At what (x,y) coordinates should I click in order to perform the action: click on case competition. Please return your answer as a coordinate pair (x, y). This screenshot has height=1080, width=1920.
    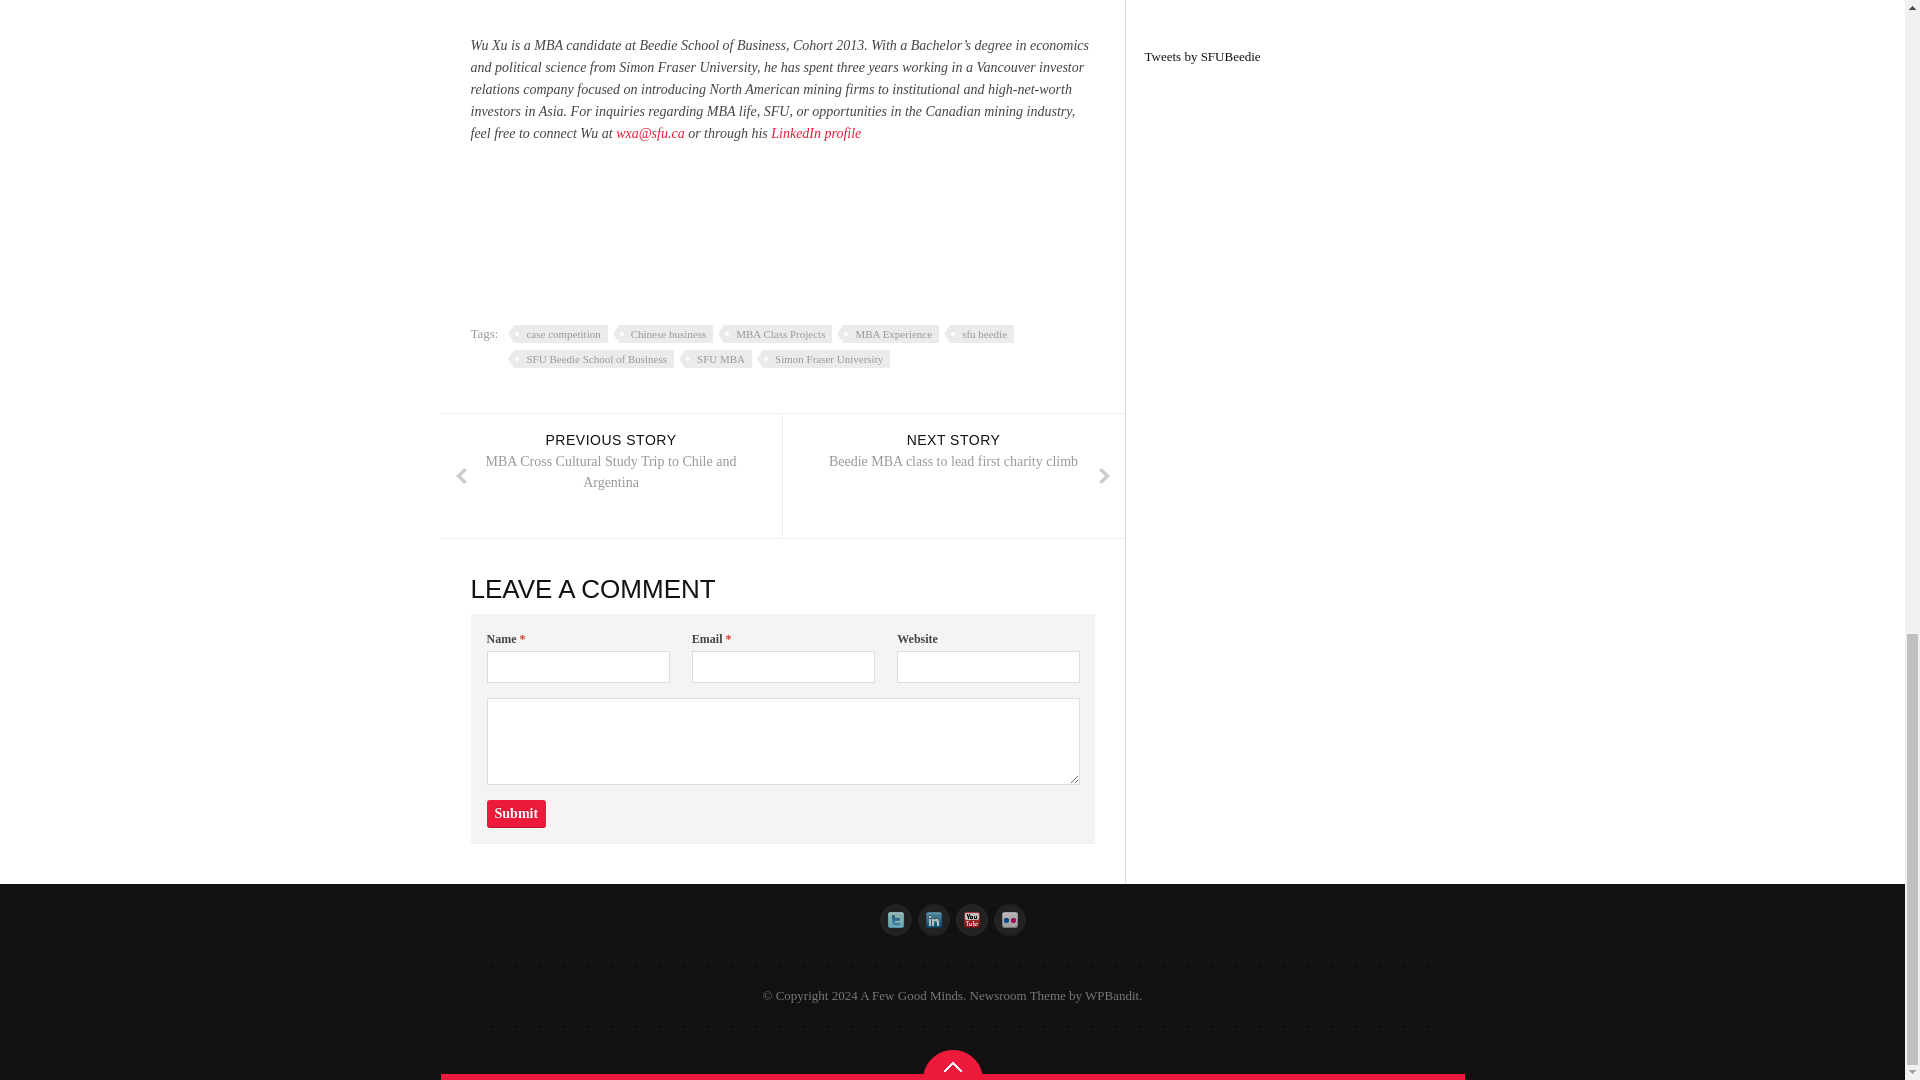
    Looking at the image, I should click on (557, 334).